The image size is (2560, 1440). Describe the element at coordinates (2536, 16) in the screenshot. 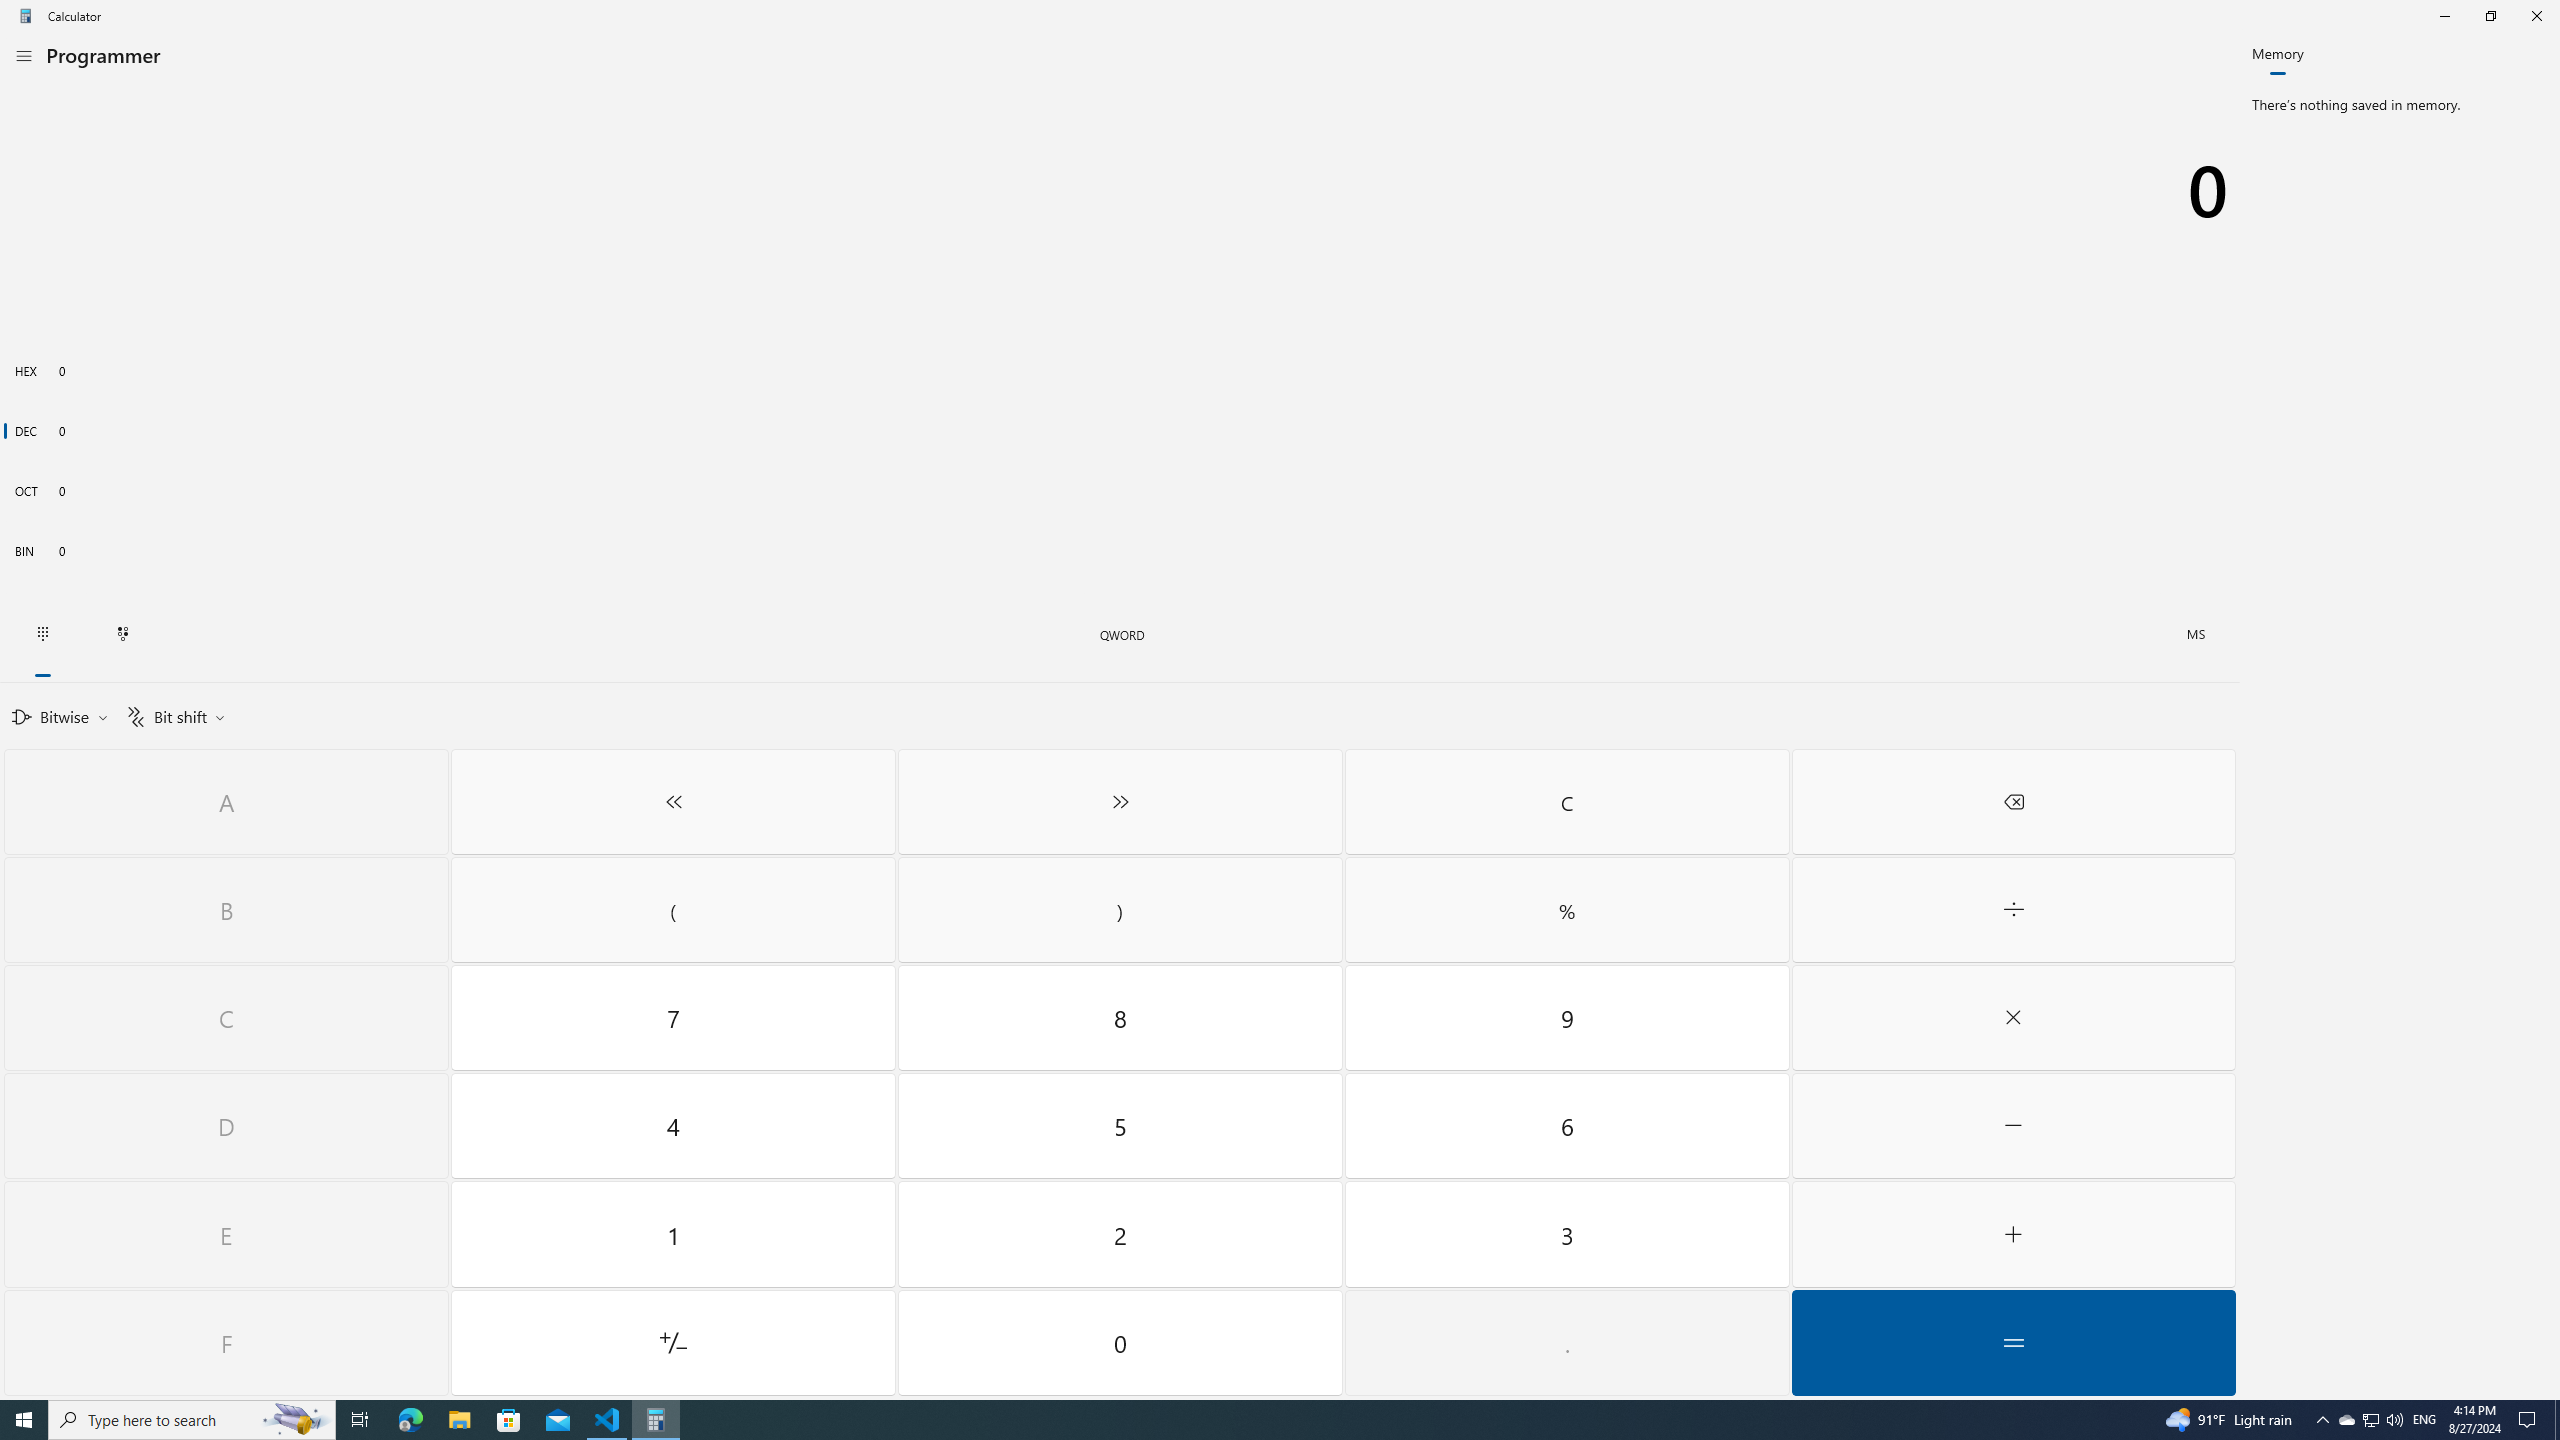

I see `Close Calculator` at that location.